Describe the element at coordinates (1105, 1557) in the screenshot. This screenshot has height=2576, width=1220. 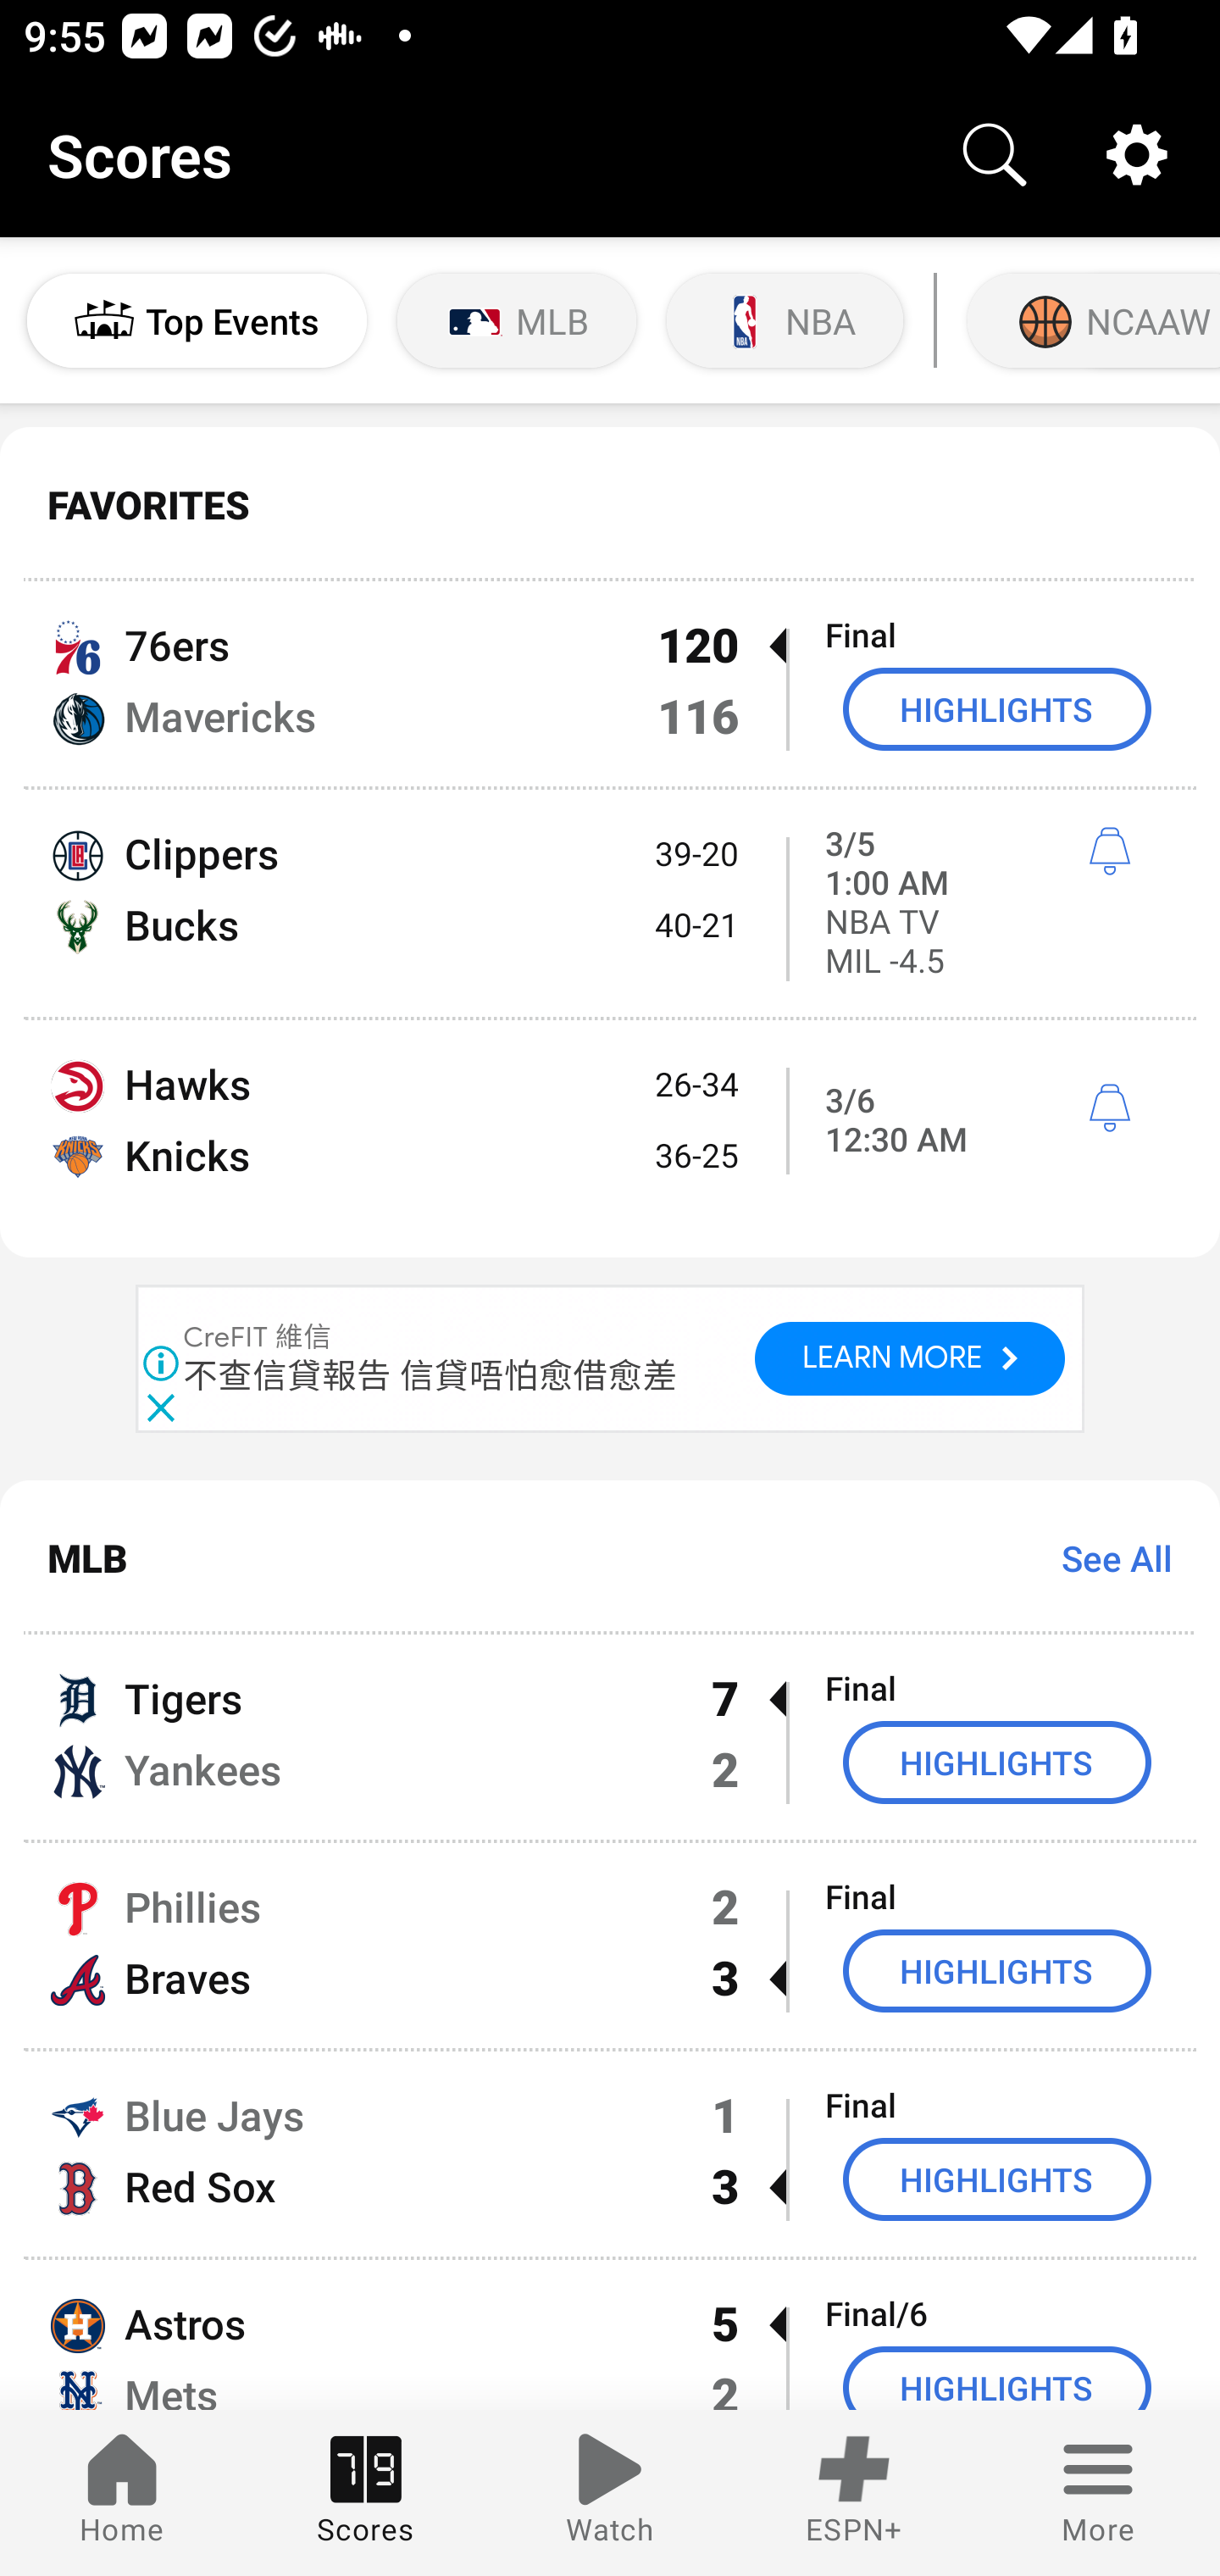
I see `See All` at that location.